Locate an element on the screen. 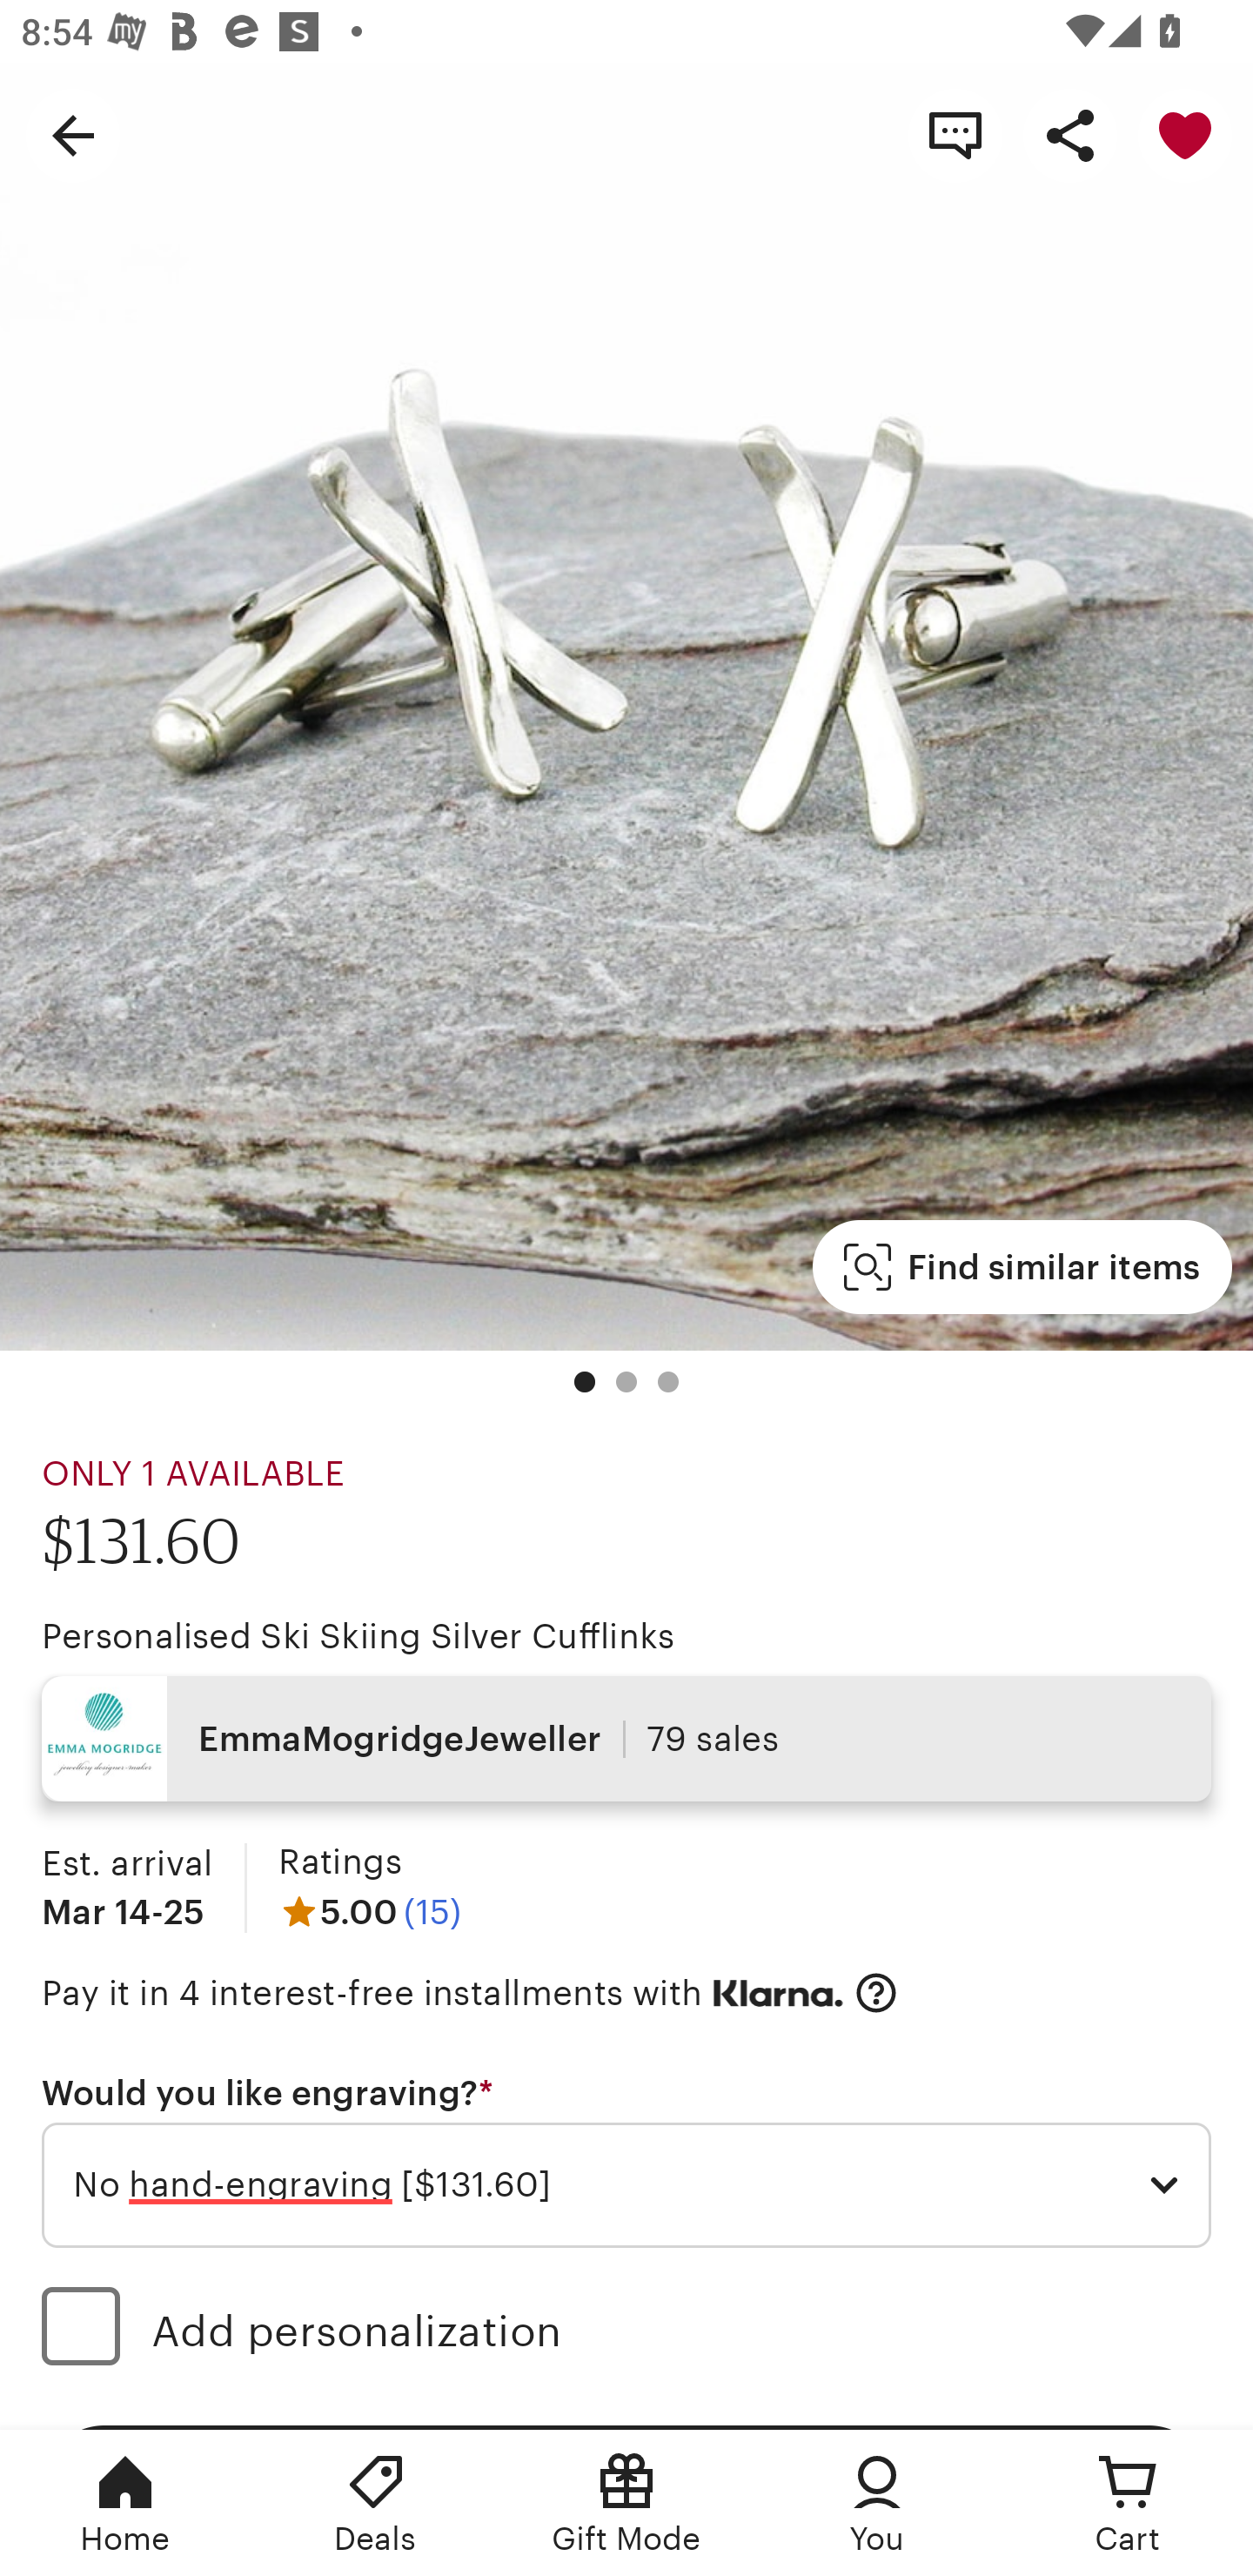 This screenshot has width=1253, height=2576. Share is located at coordinates (1070, 134).